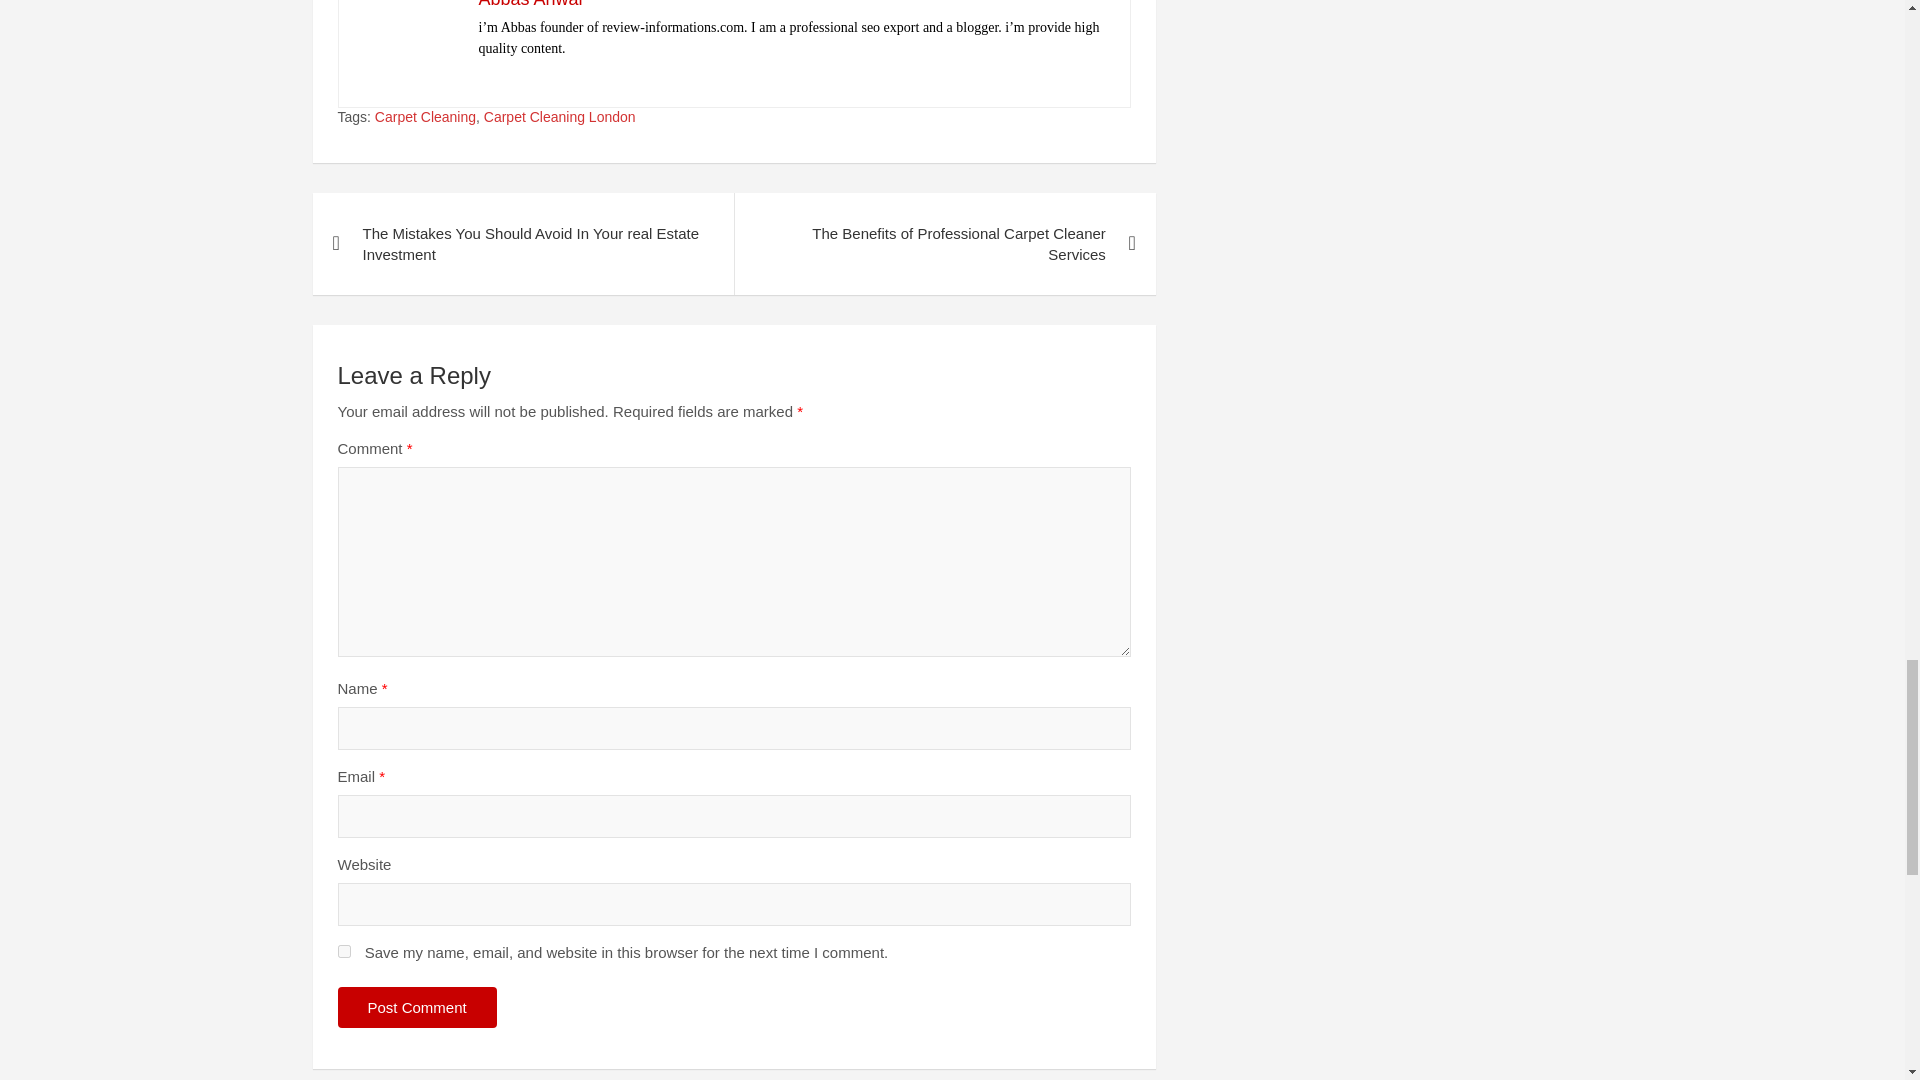  I want to click on Carpet Cleaning London, so click(559, 118).